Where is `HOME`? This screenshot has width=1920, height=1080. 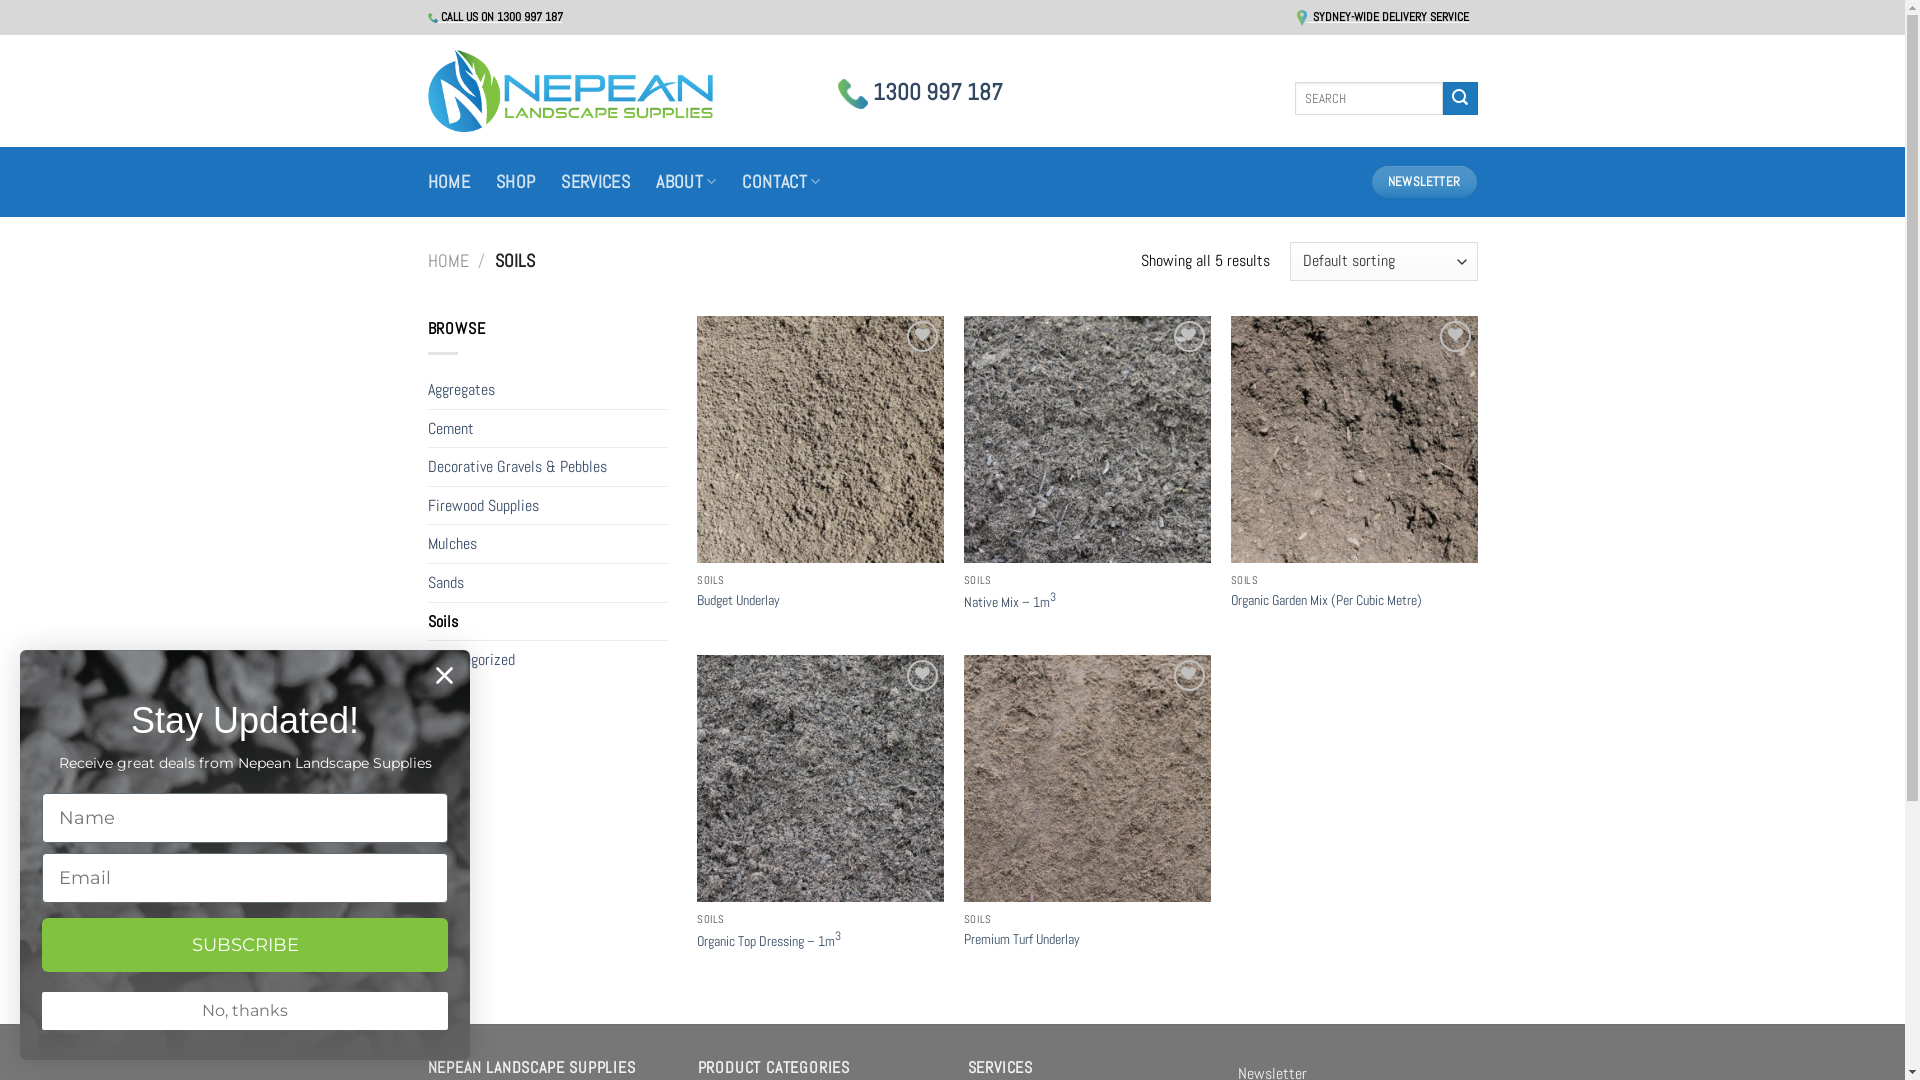 HOME is located at coordinates (449, 182).